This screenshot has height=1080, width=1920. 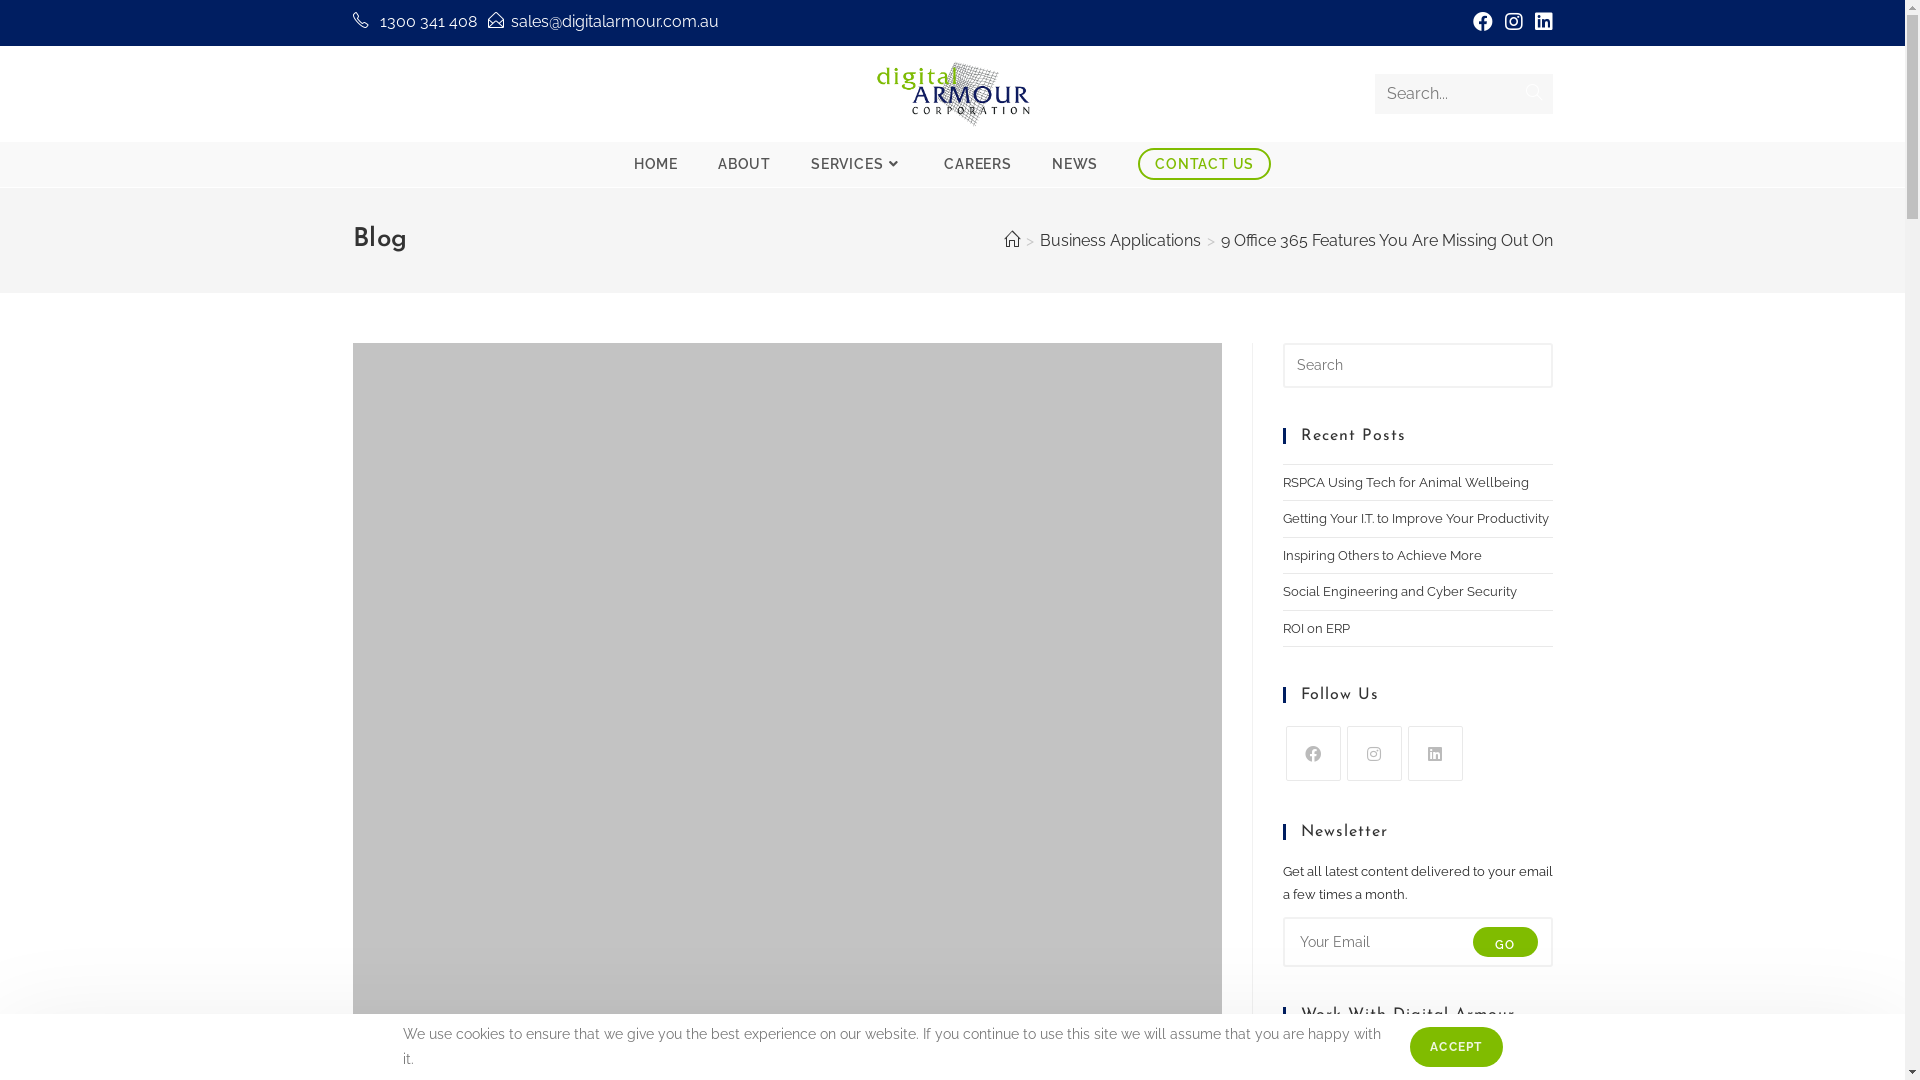 What do you see at coordinates (1075, 164) in the screenshot?
I see `NEWS` at bounding box center [1075, 164].